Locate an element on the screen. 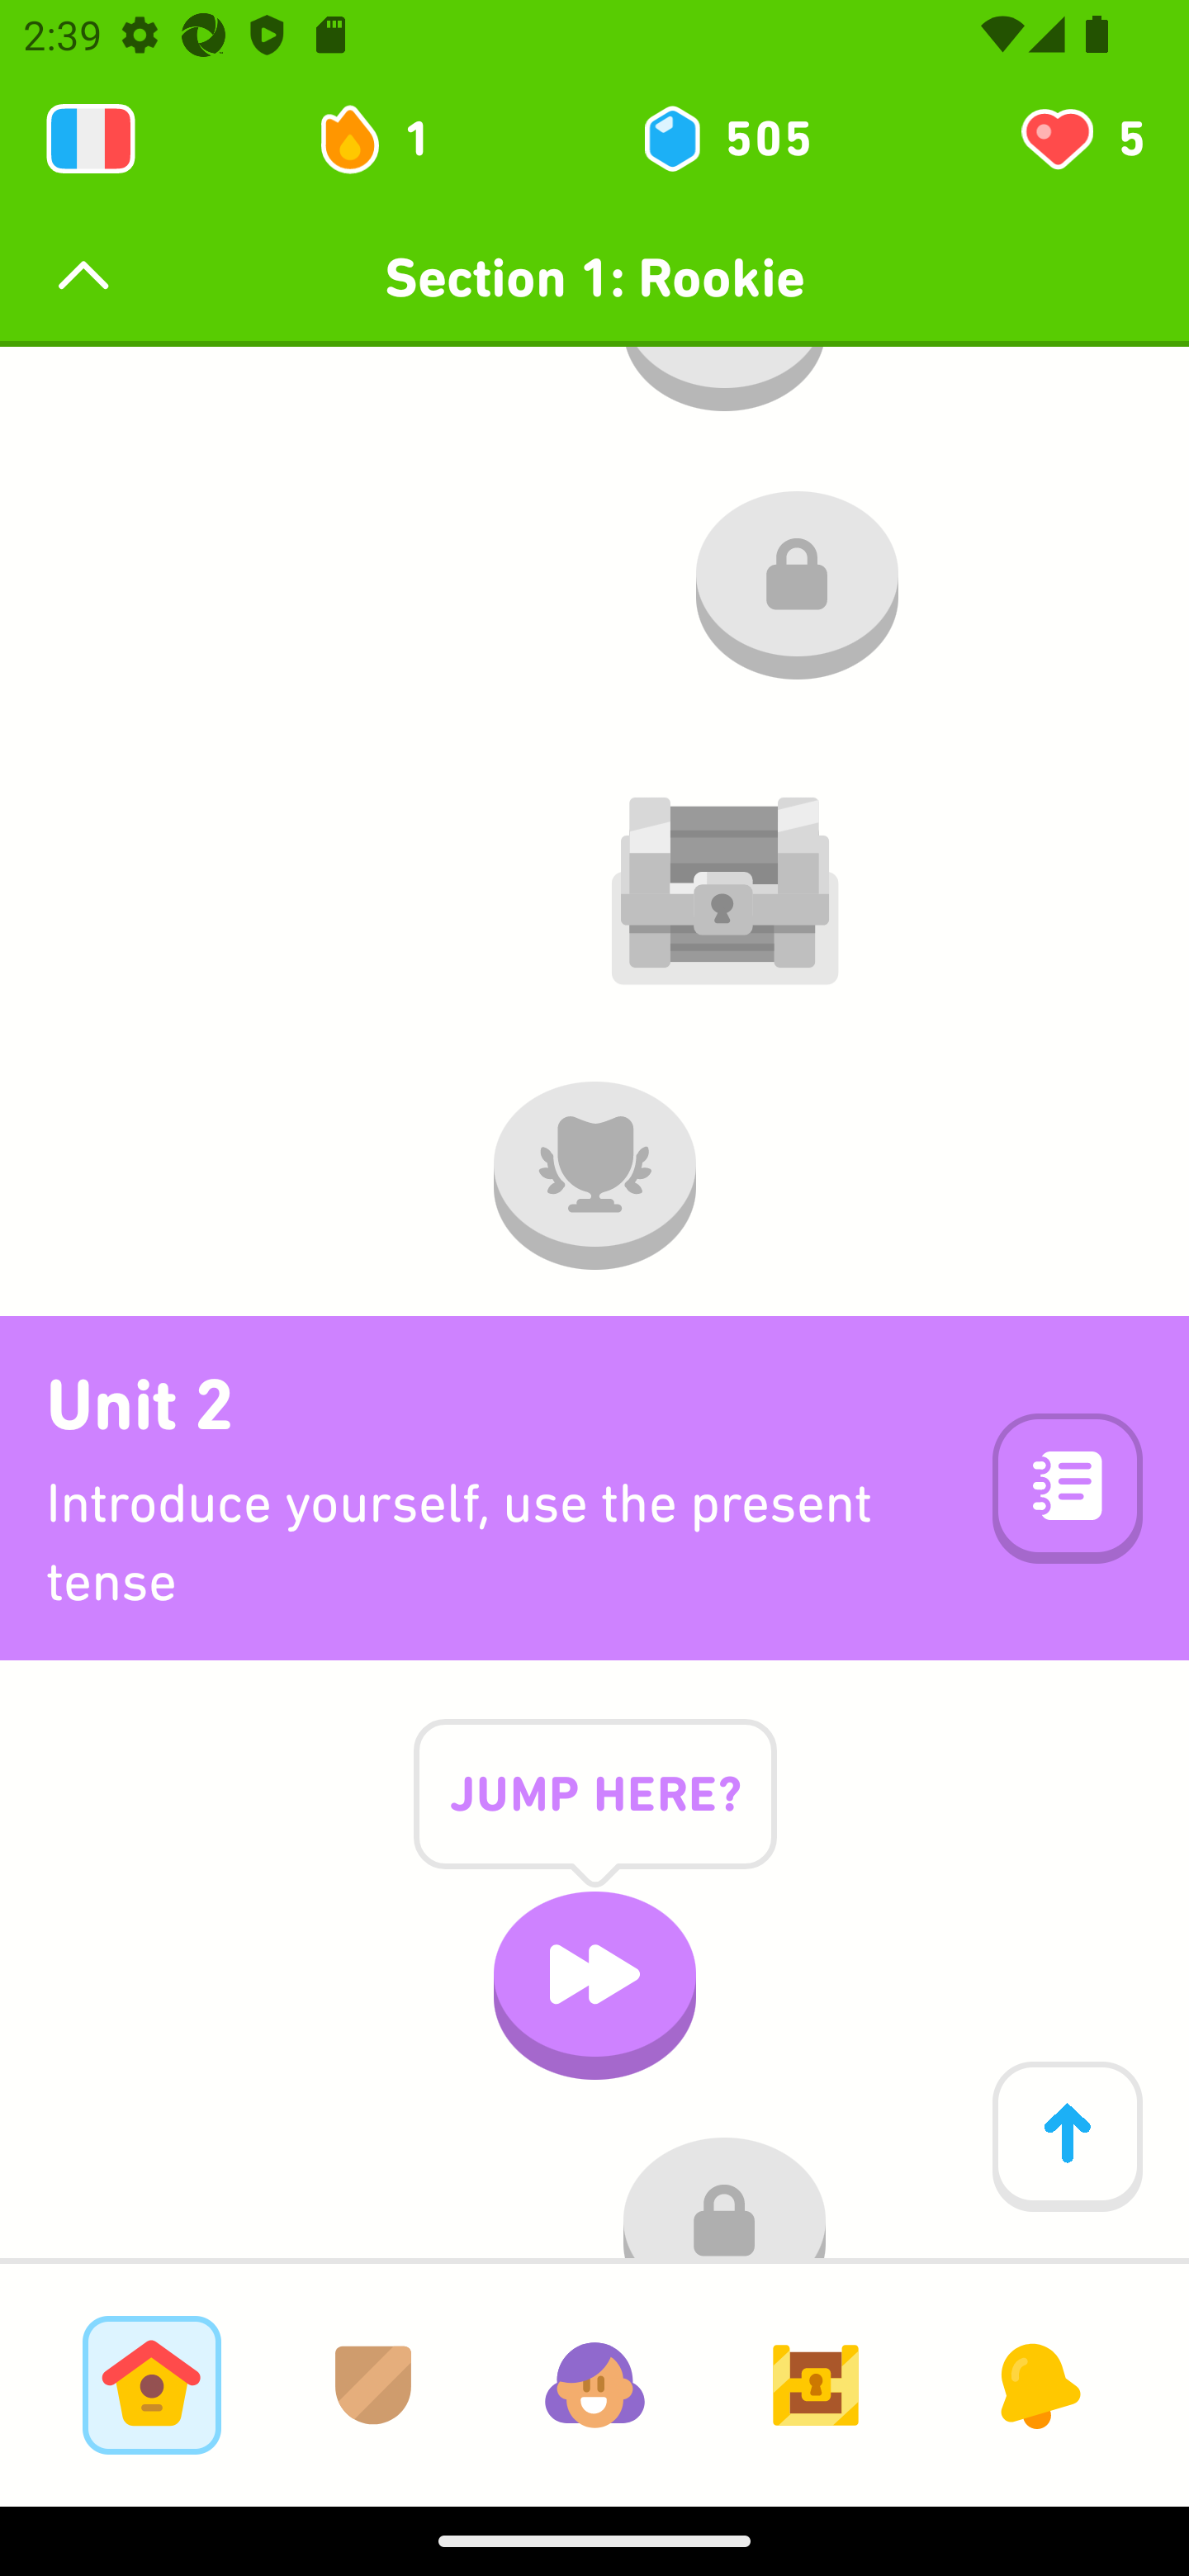 The height and width of the screenshot is (2576, 1189). News Tab is located at coordinates (1037, 2384).